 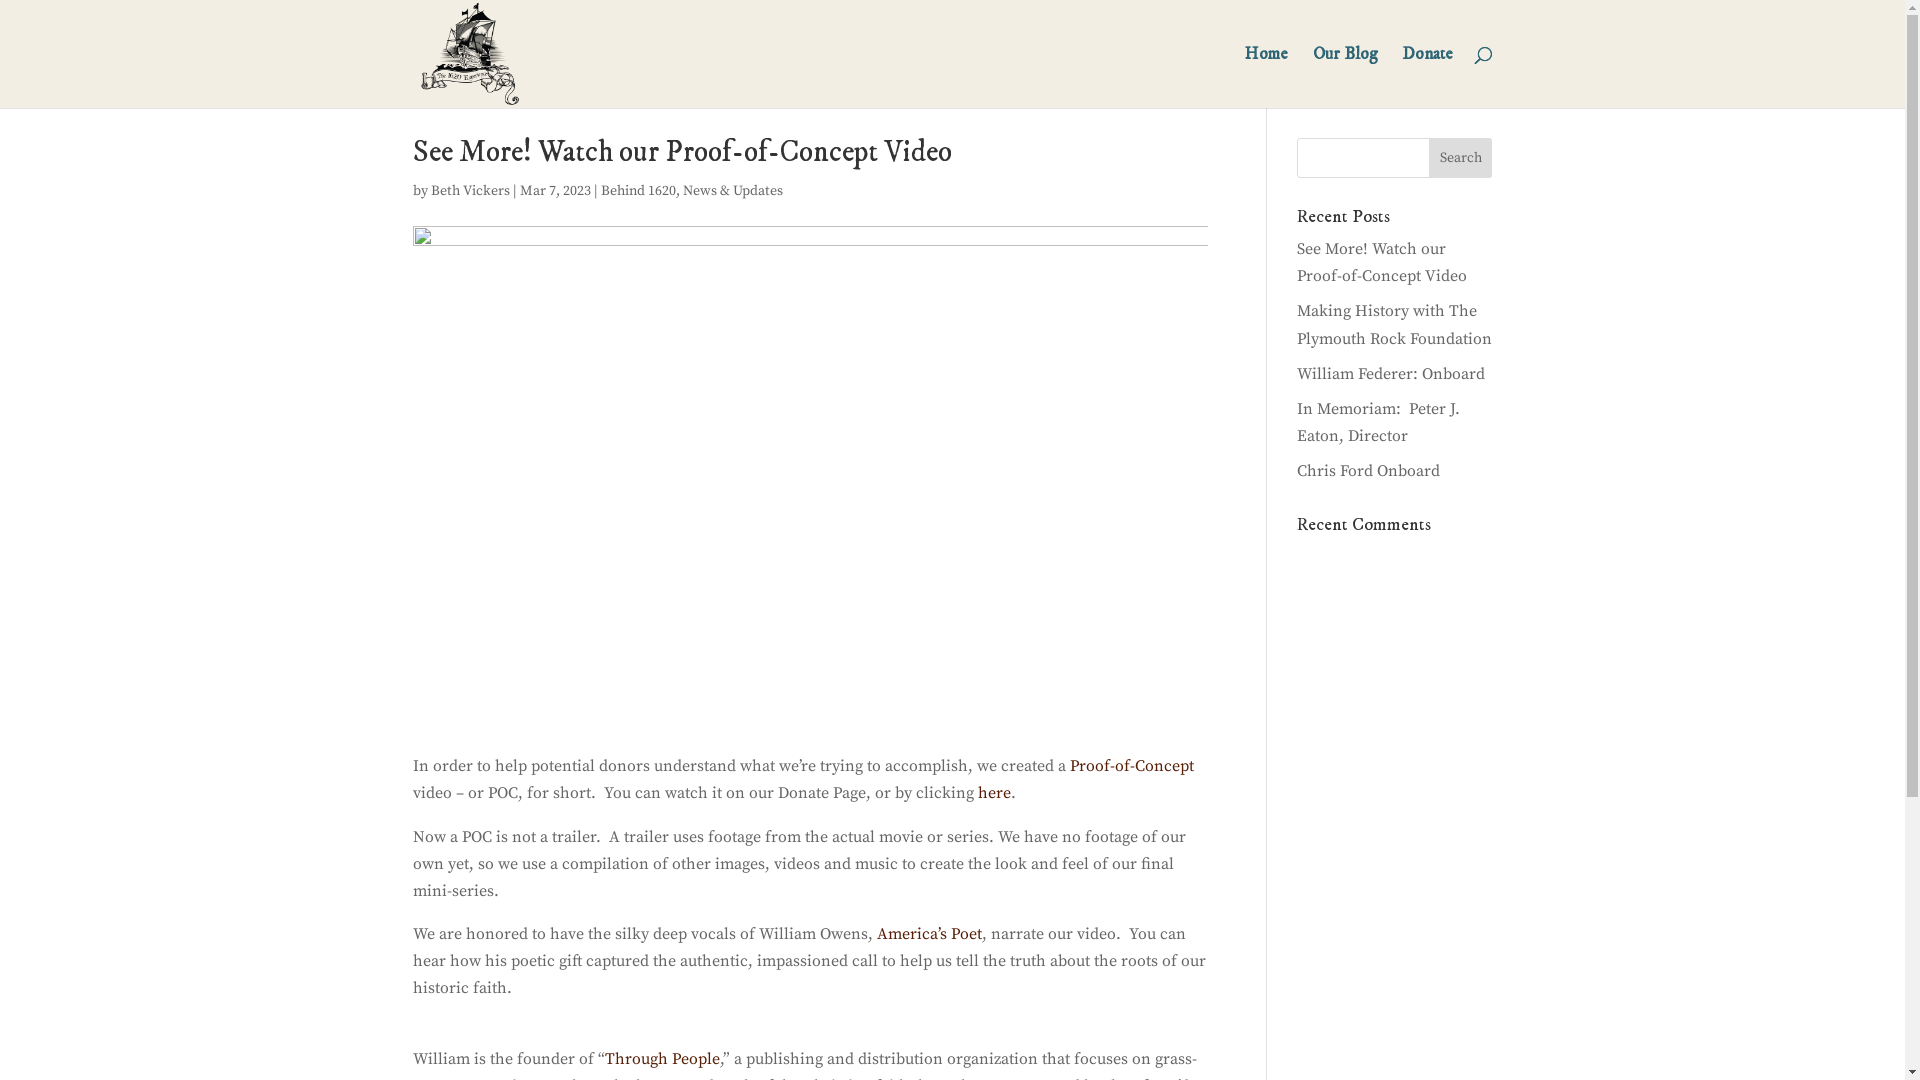 I want to click on Chris Ford Onboard, so click(x=1368, y=471).